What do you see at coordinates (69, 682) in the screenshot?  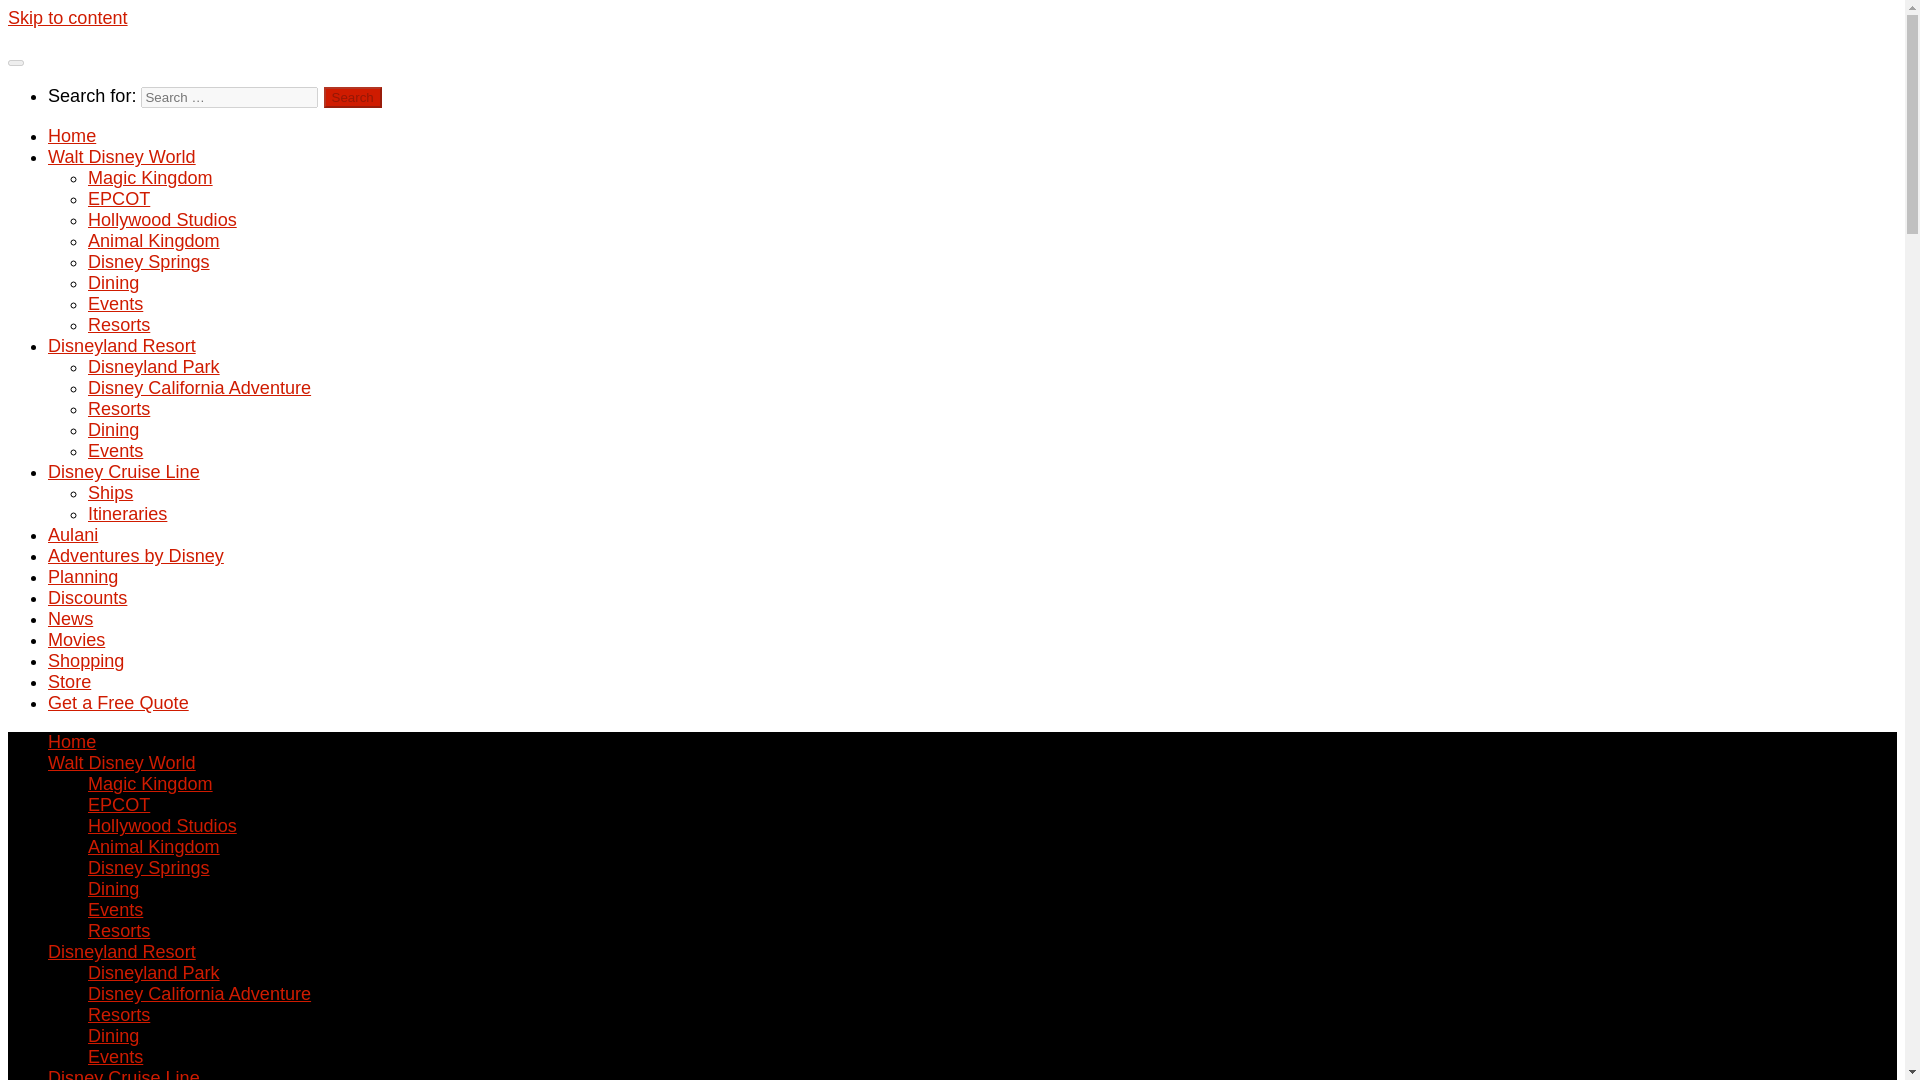 I see `Store` at bounding box center [69, 682].